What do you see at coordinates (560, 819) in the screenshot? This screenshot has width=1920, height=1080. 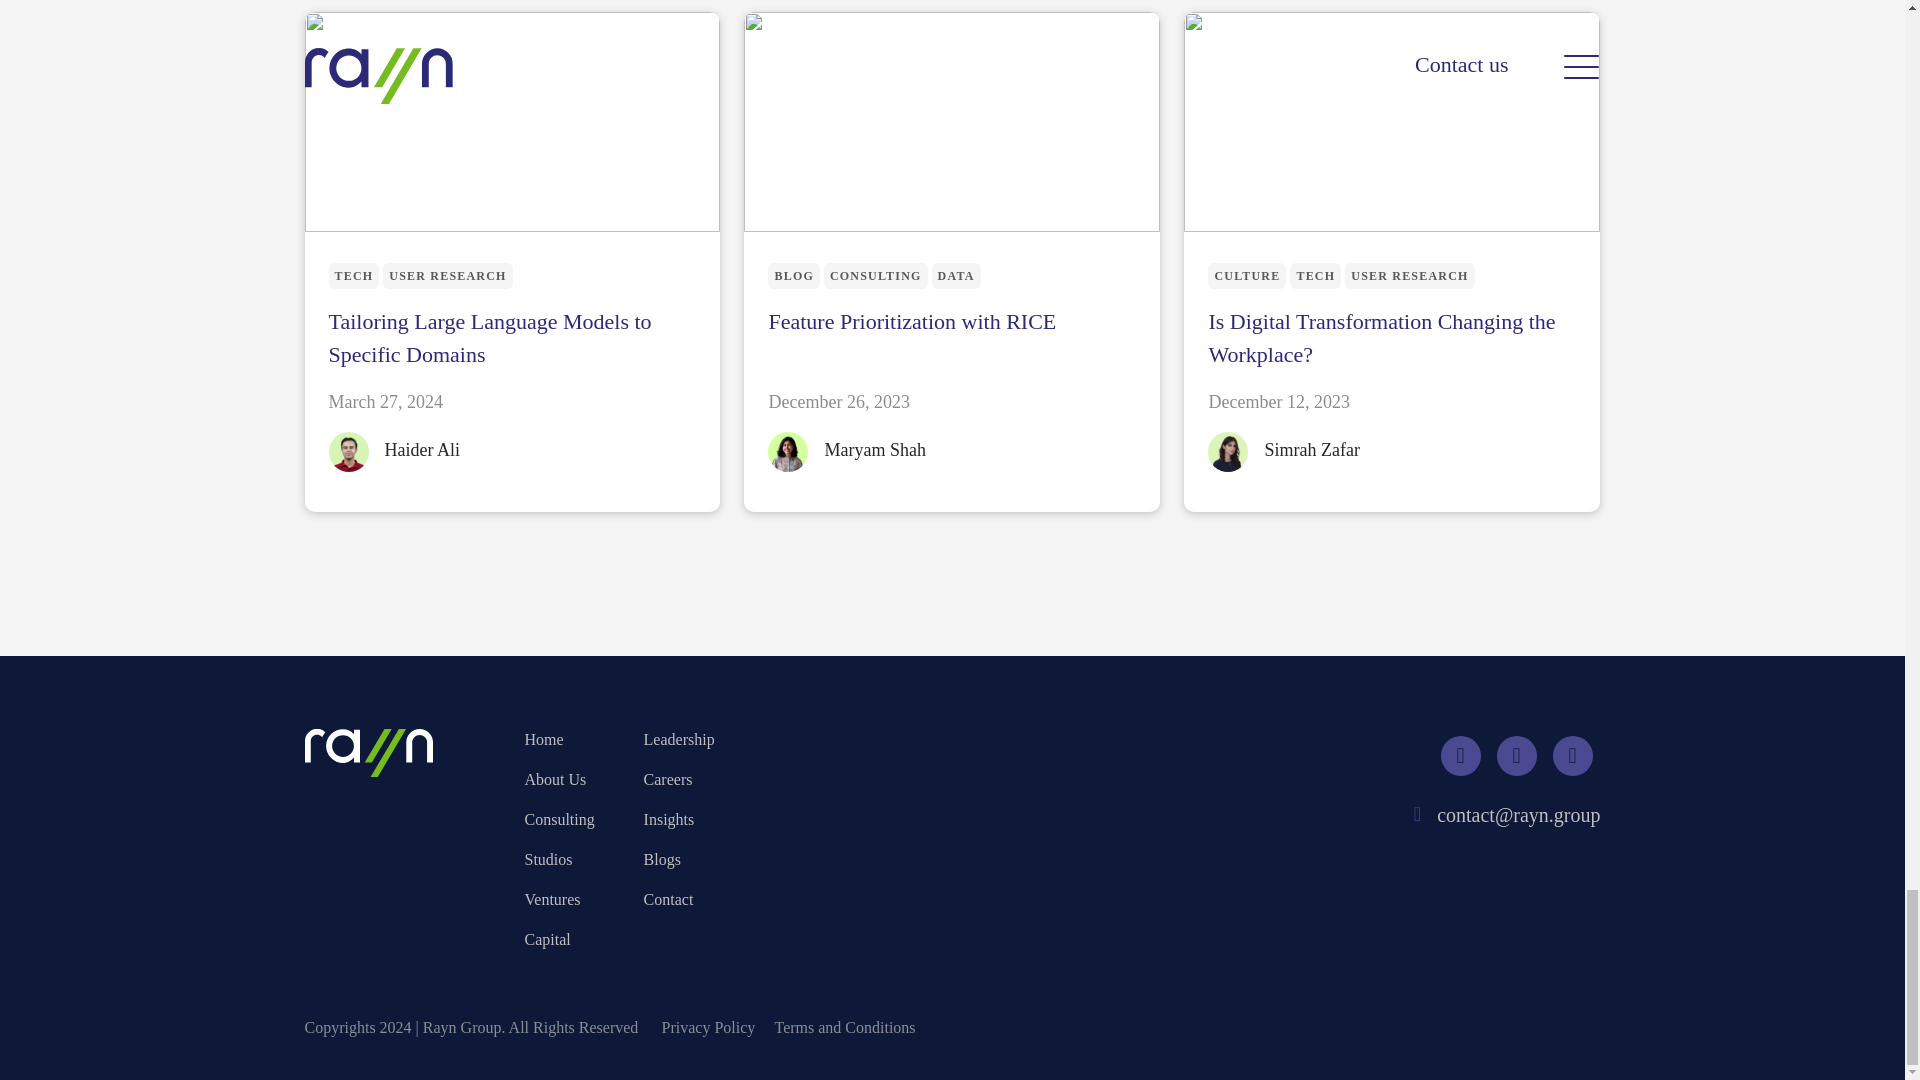 I see `Consulting` at bounding box center [560, 819].